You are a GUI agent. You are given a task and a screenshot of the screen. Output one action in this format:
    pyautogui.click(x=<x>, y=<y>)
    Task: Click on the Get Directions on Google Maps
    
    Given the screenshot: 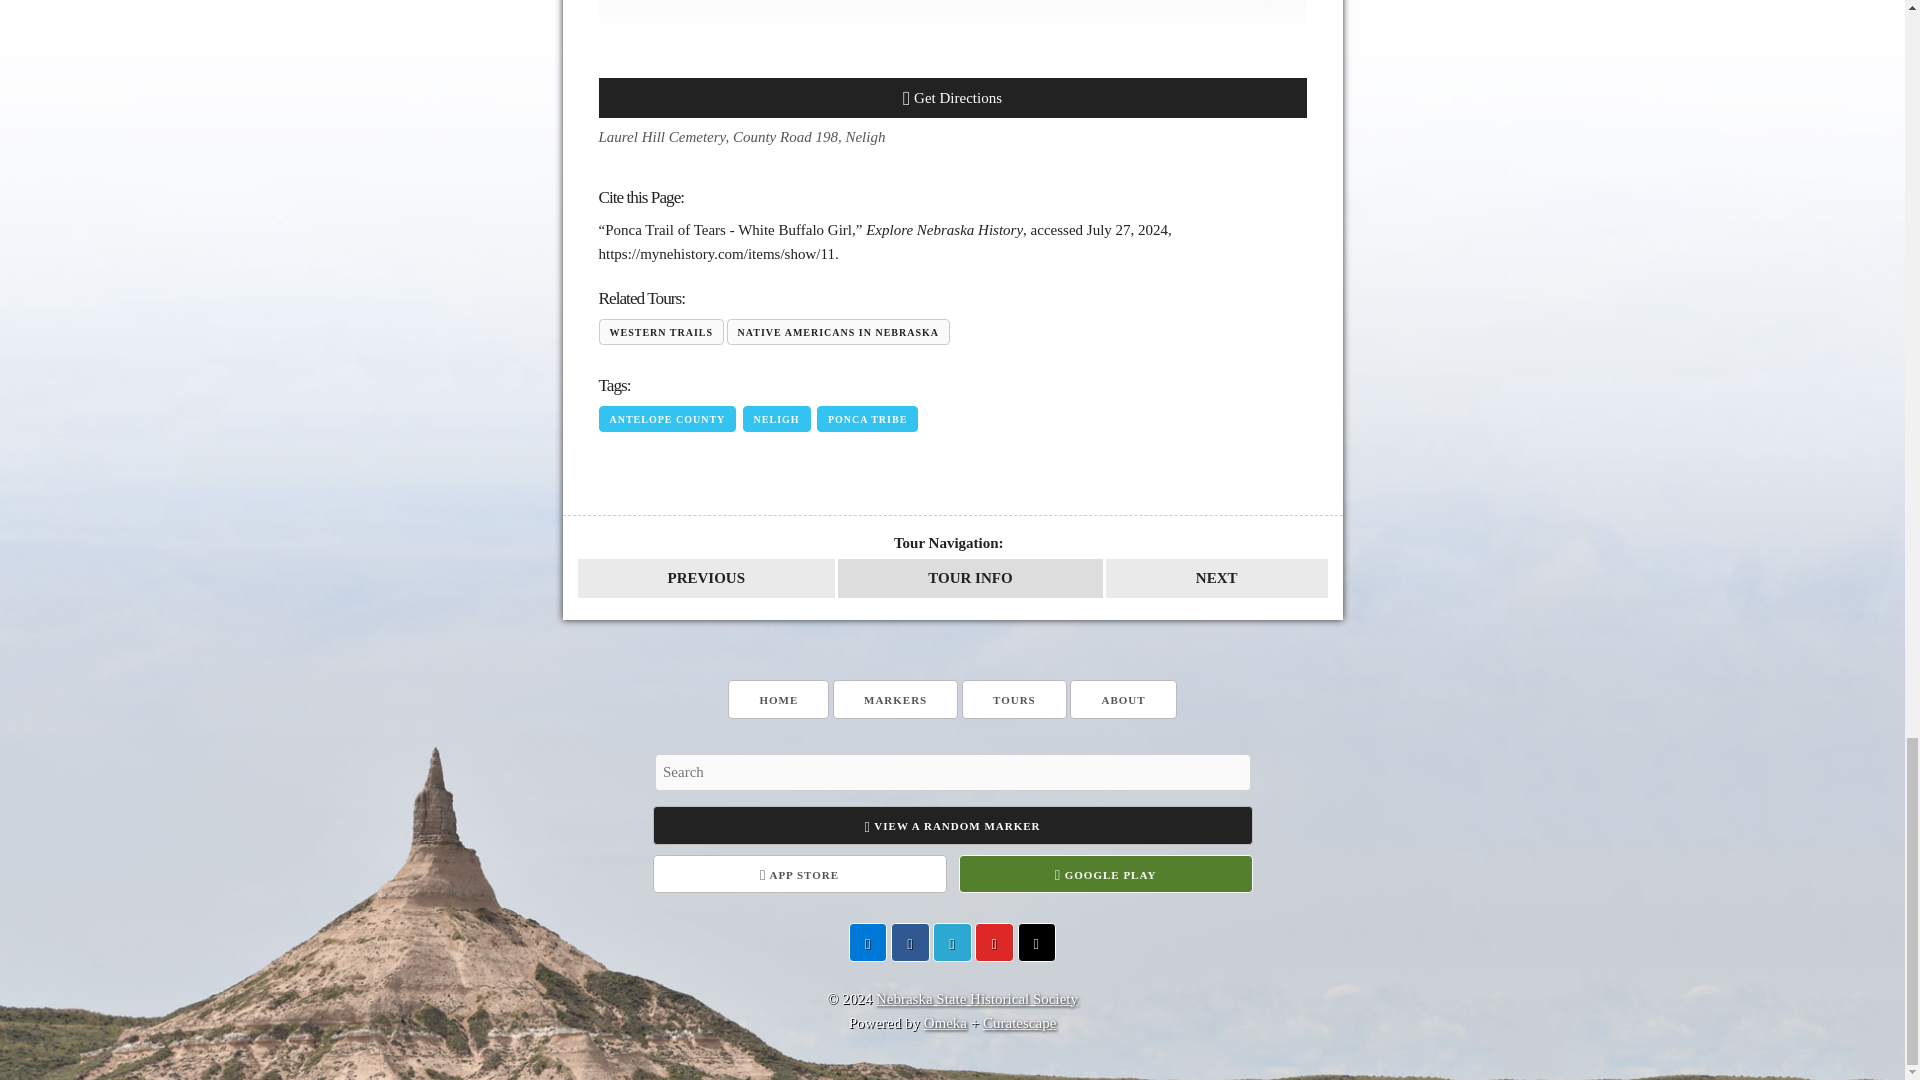 What is the action you would take?
    pyautogui.click(x=951, y=97)
    